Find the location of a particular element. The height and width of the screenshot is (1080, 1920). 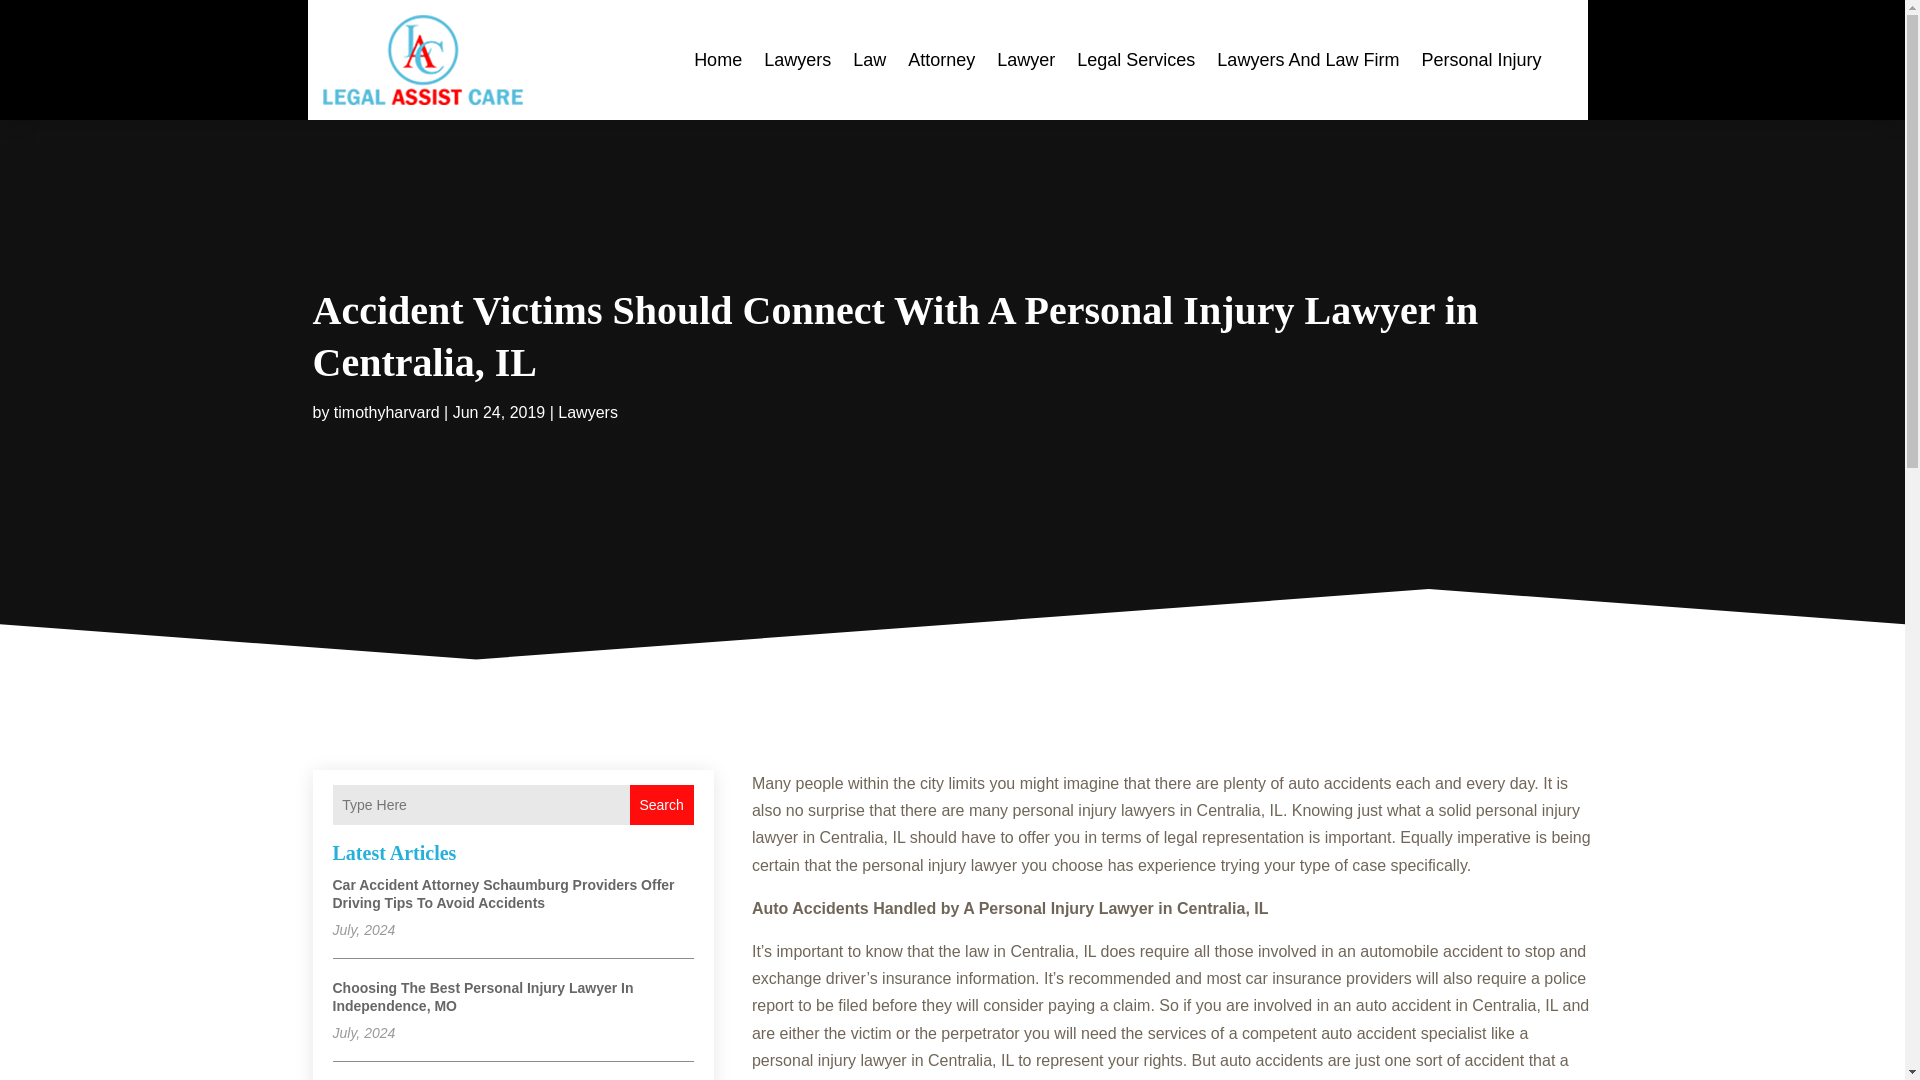

Choosing The Best Personal Injury Lawyer In Independence, MO is located at coordinates (482, 996).